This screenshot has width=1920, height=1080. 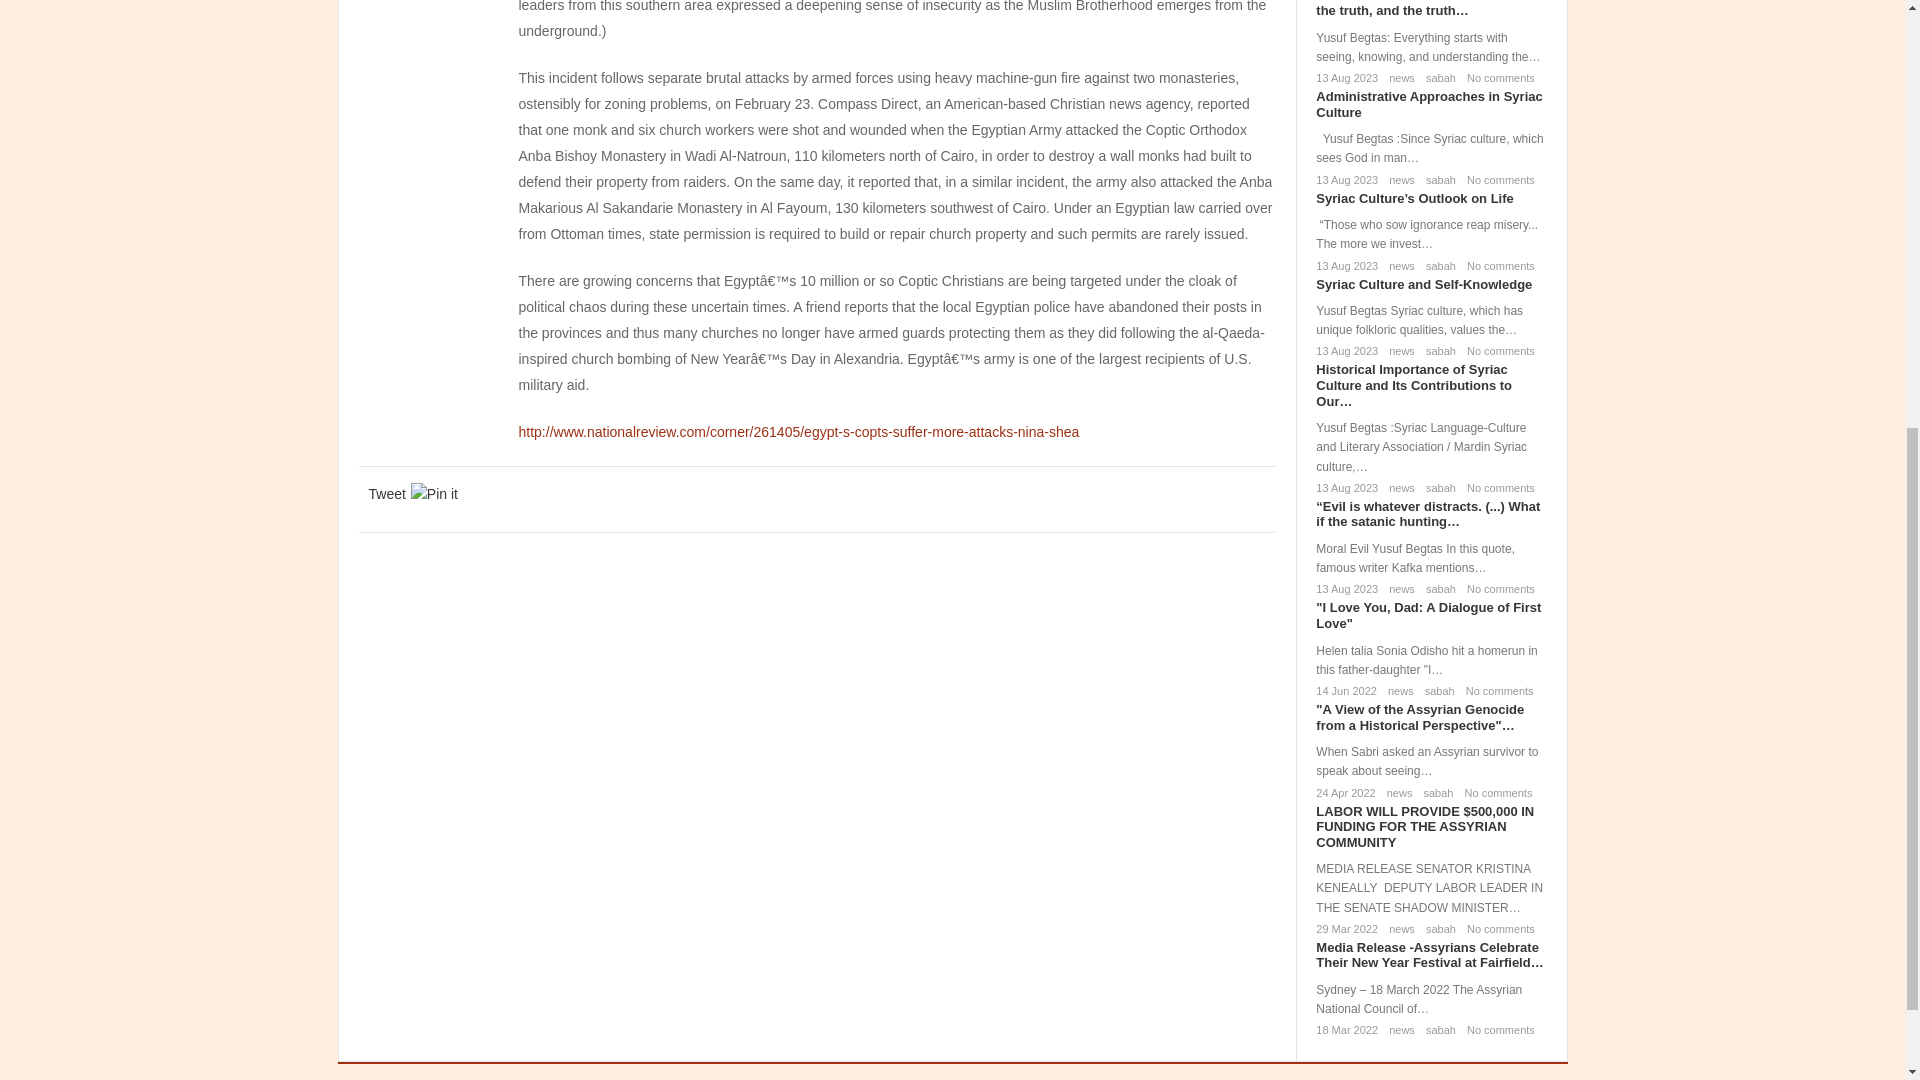 I want to click on I Love You, Dad: A Dialogue of First Love, so click(x=1428, y=615).